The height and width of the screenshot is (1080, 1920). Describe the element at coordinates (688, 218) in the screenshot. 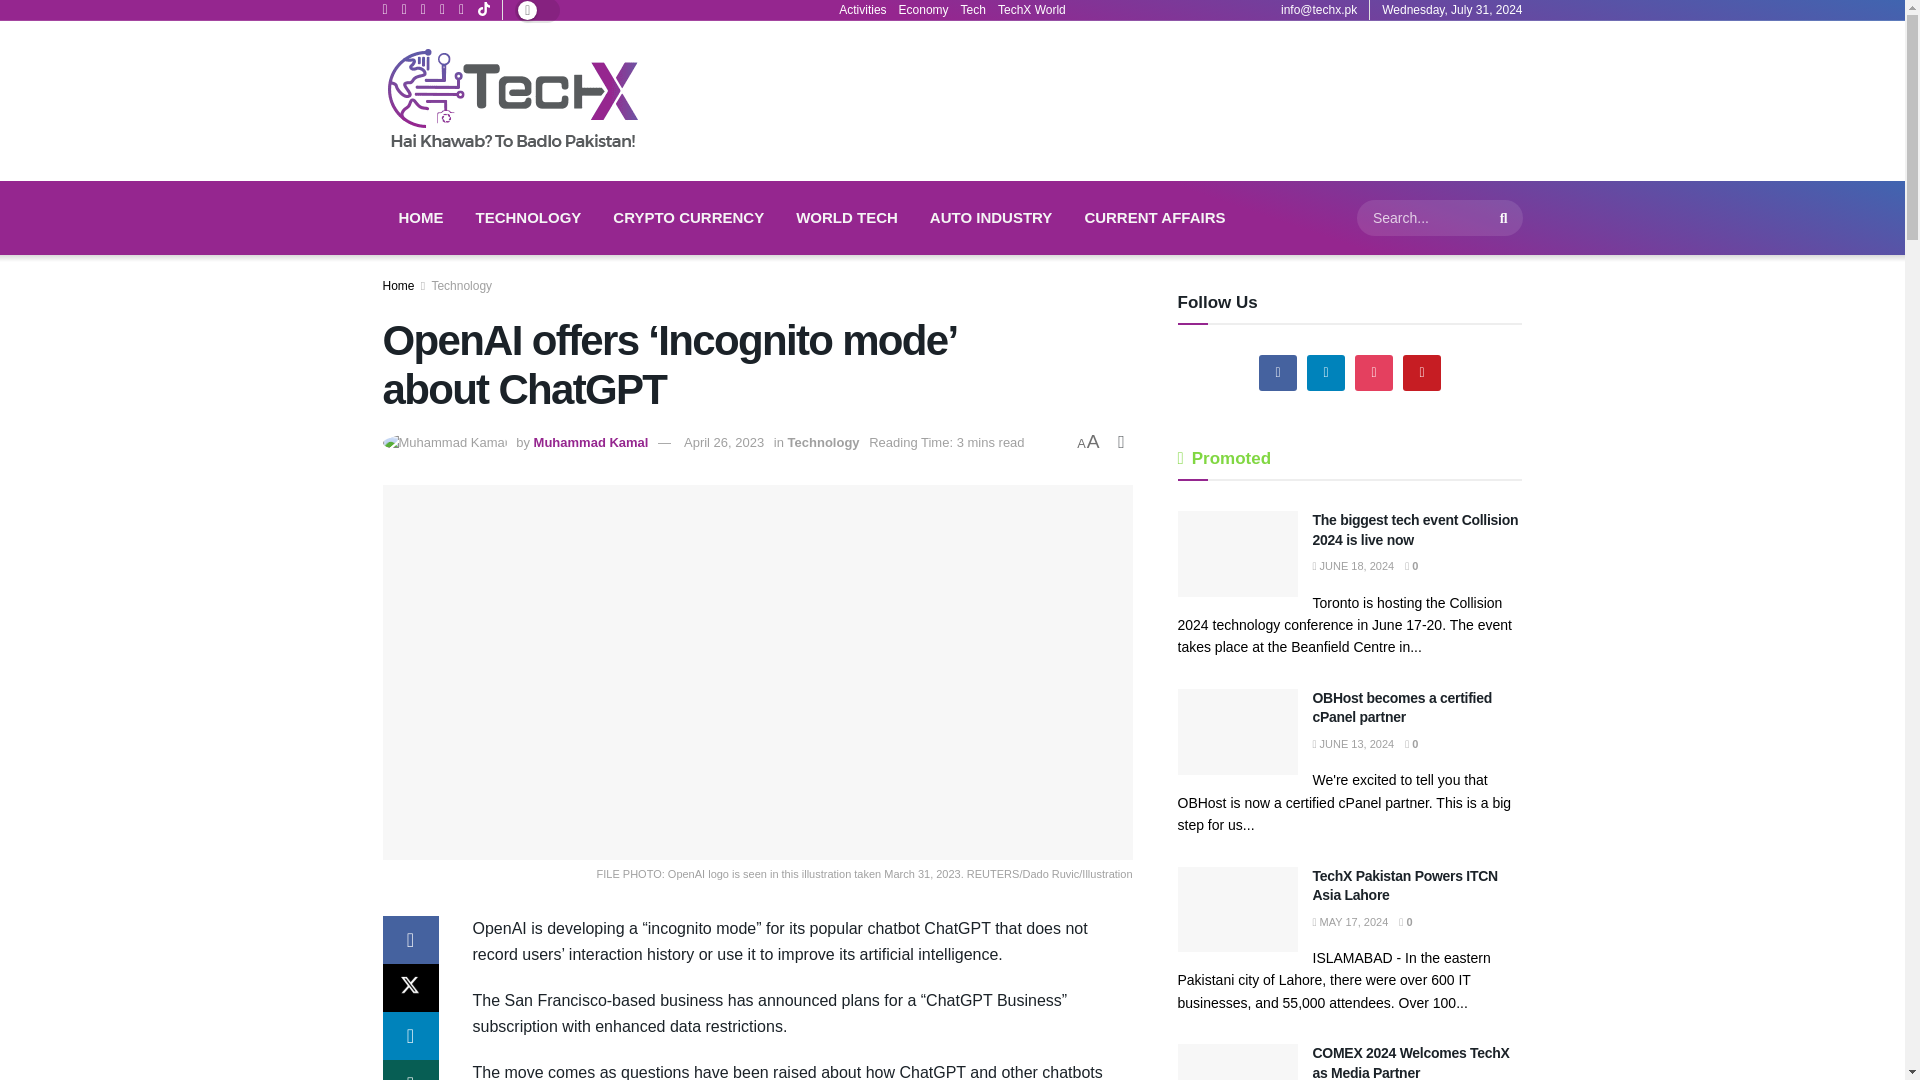

I see `CRYPTO CURRENCY` at that location.